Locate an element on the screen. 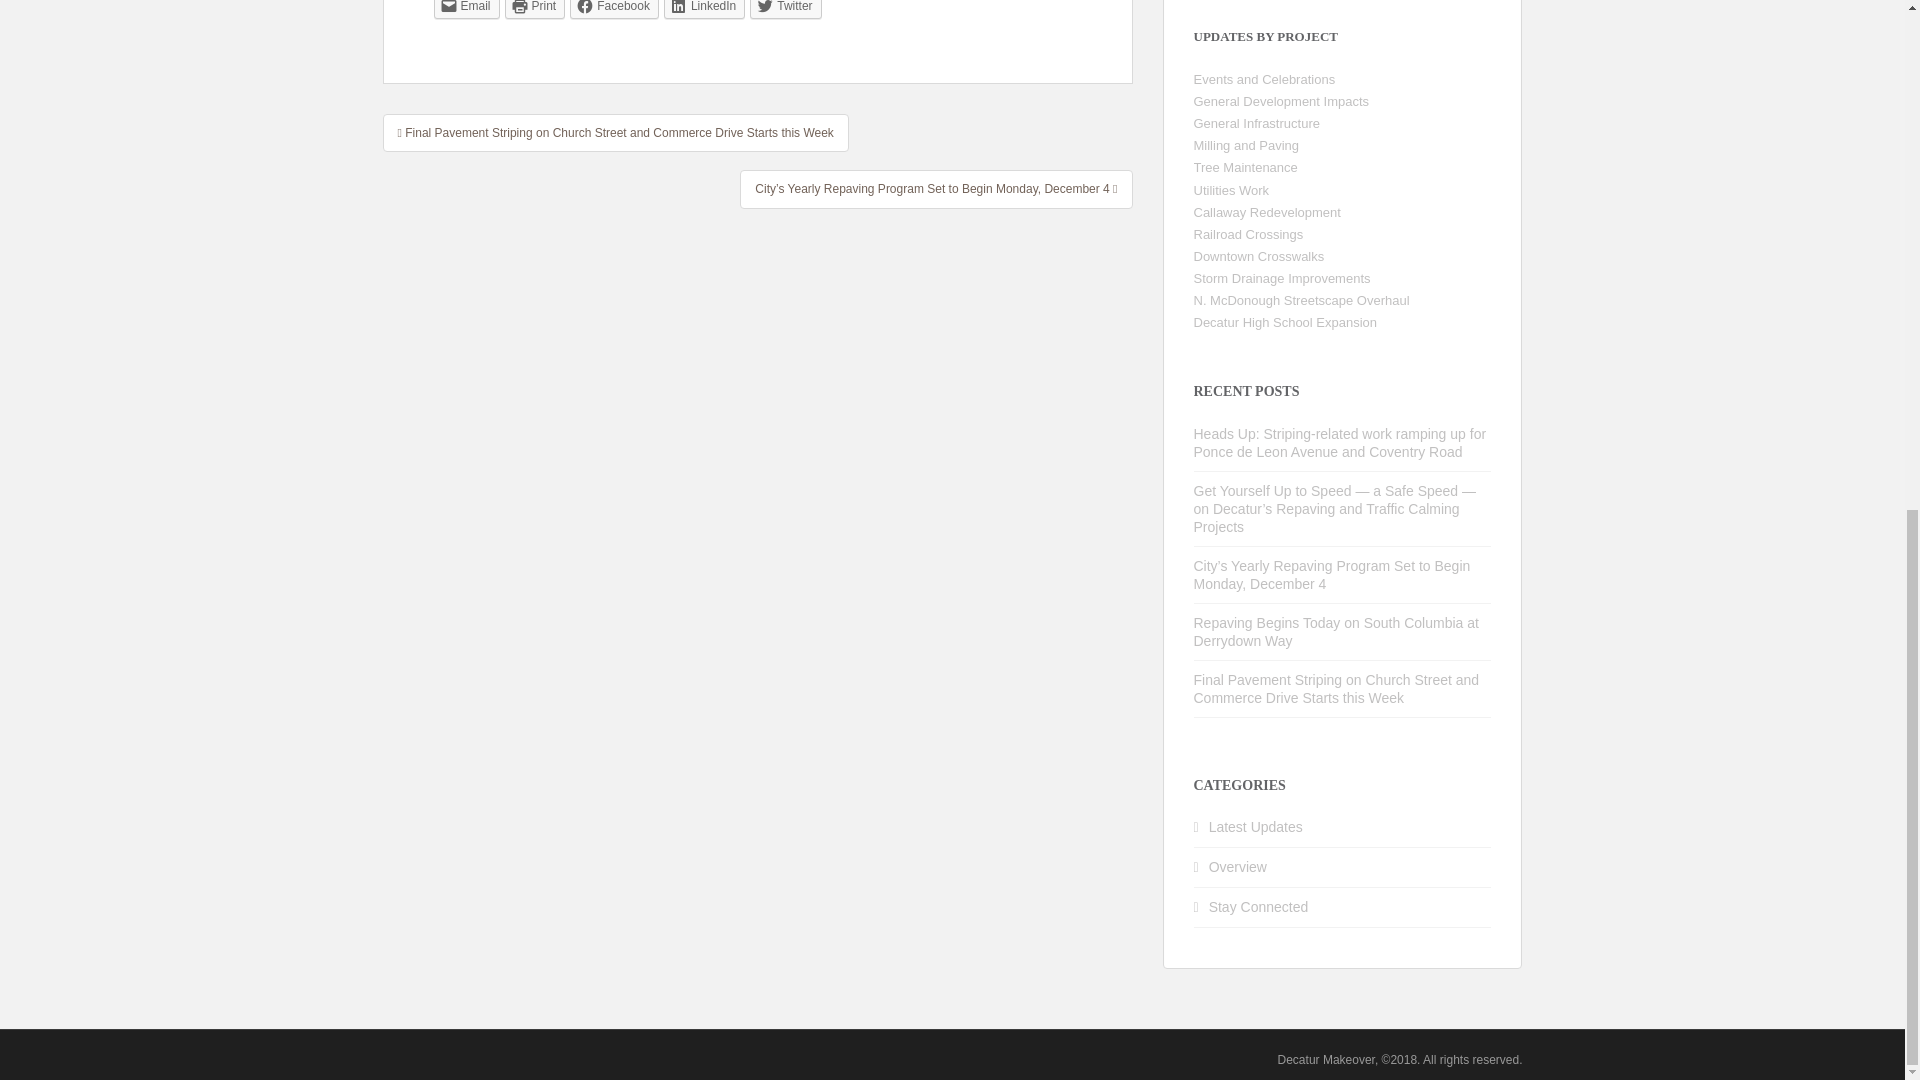 This screenshot has height=1080, width=1920. Callaway Redevelopment is located at coordinates (1267, 212).